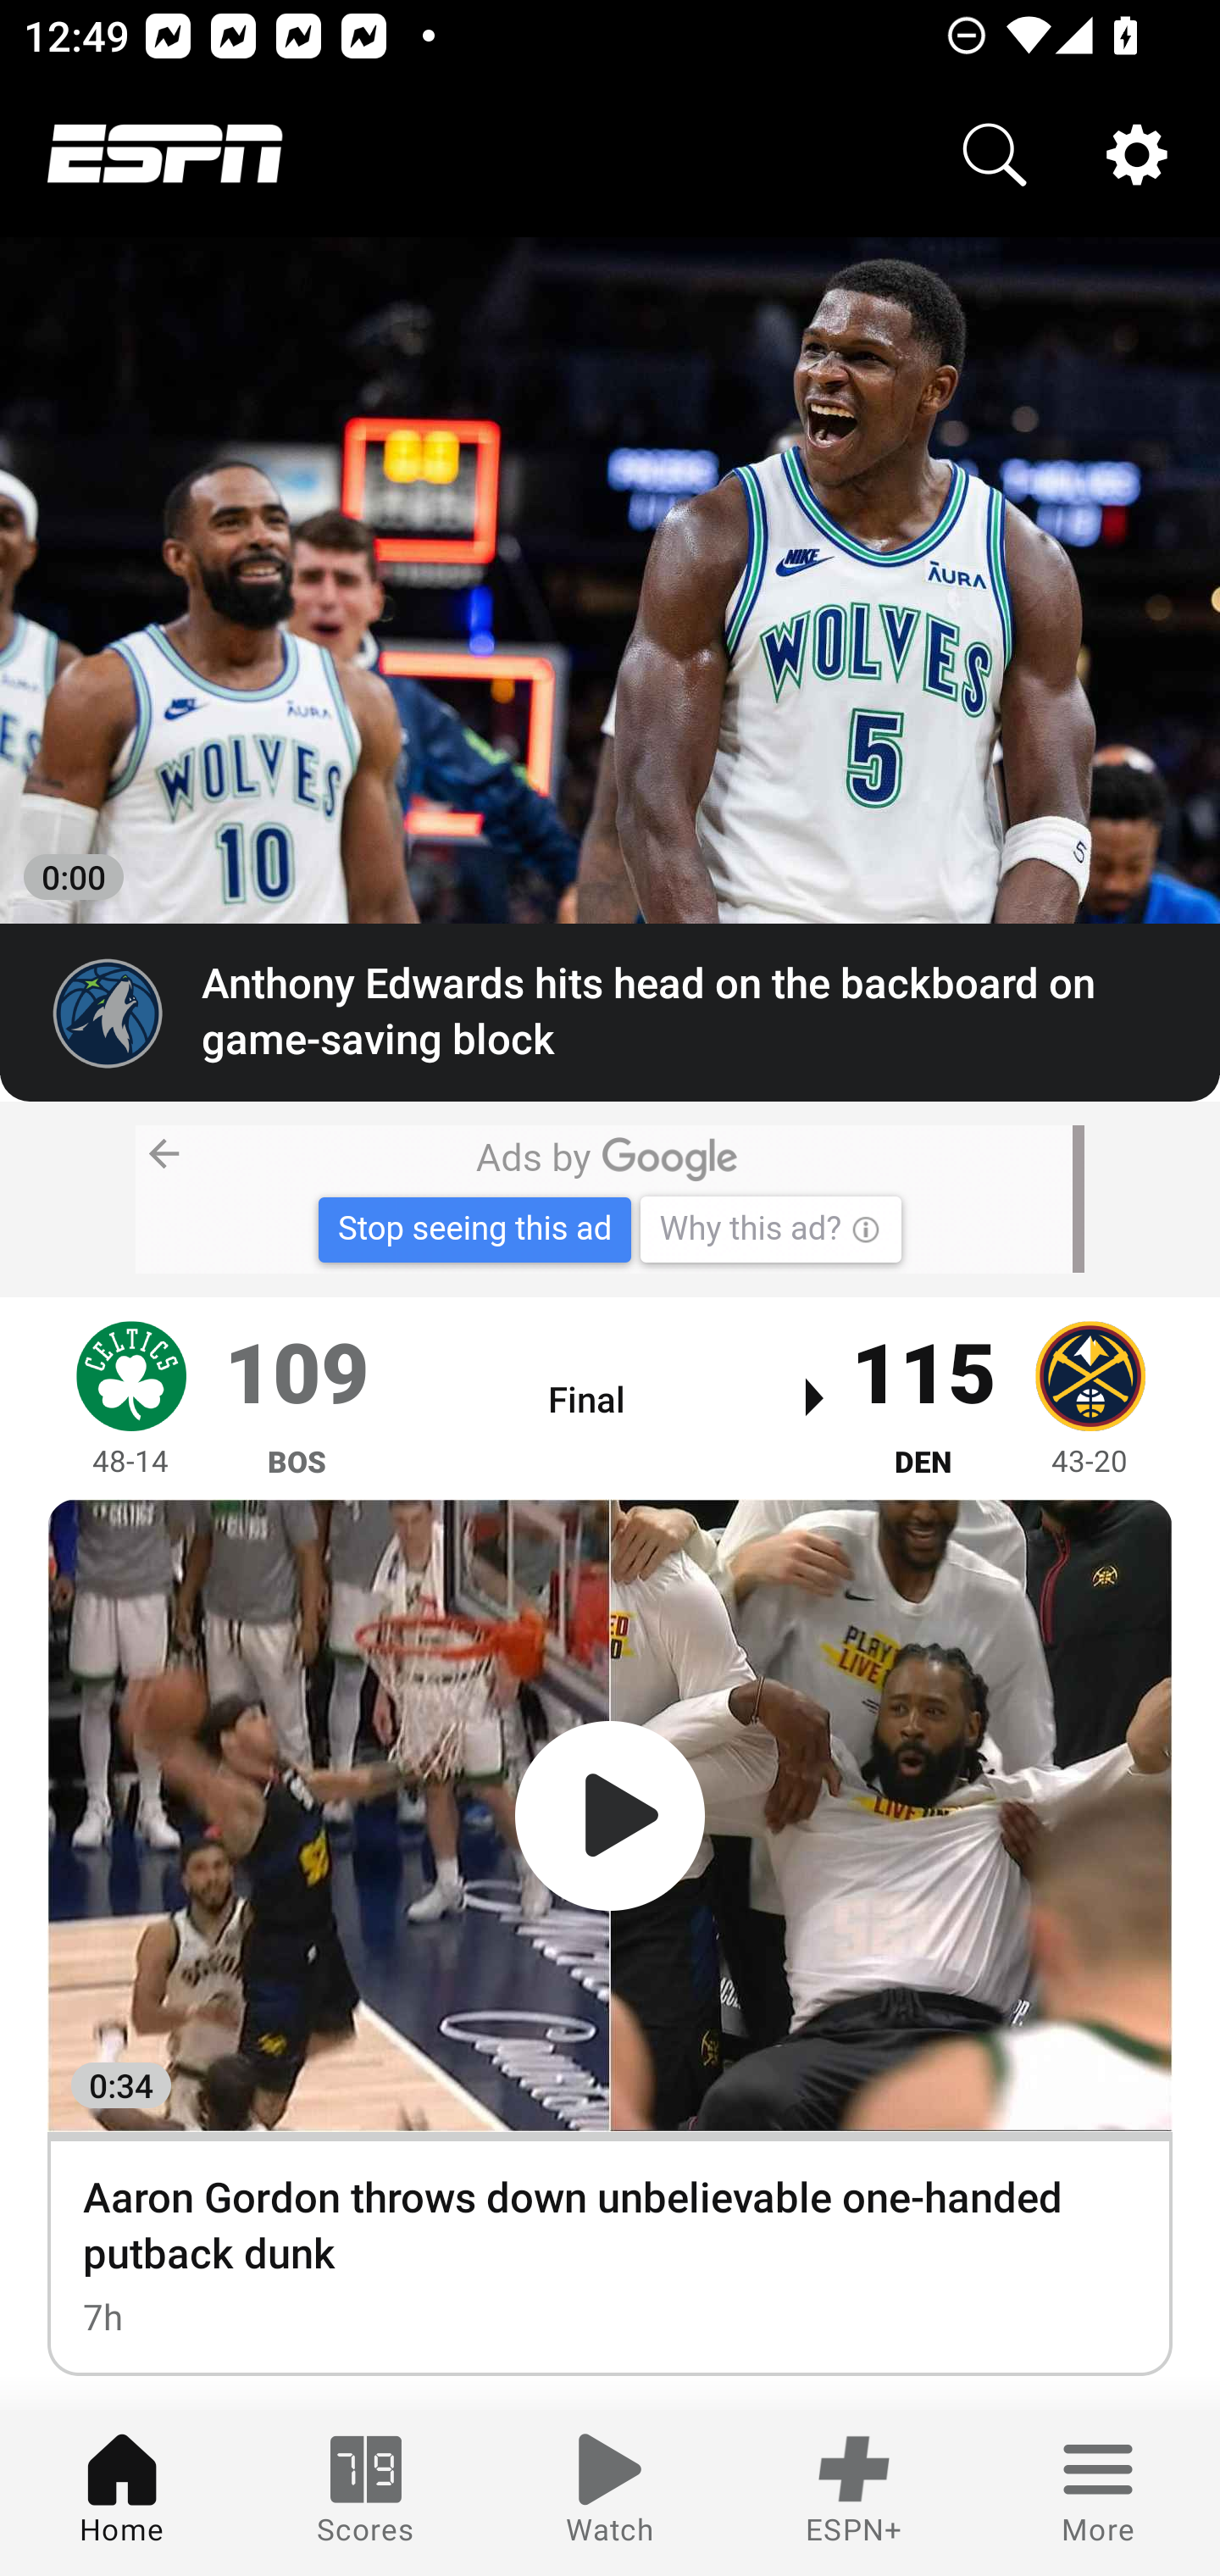 The image size is (1220, 2576). What do you see at coordinates (610, 2493) in the screenshot?
I see `Watch` at bounding box center [610, 2493].